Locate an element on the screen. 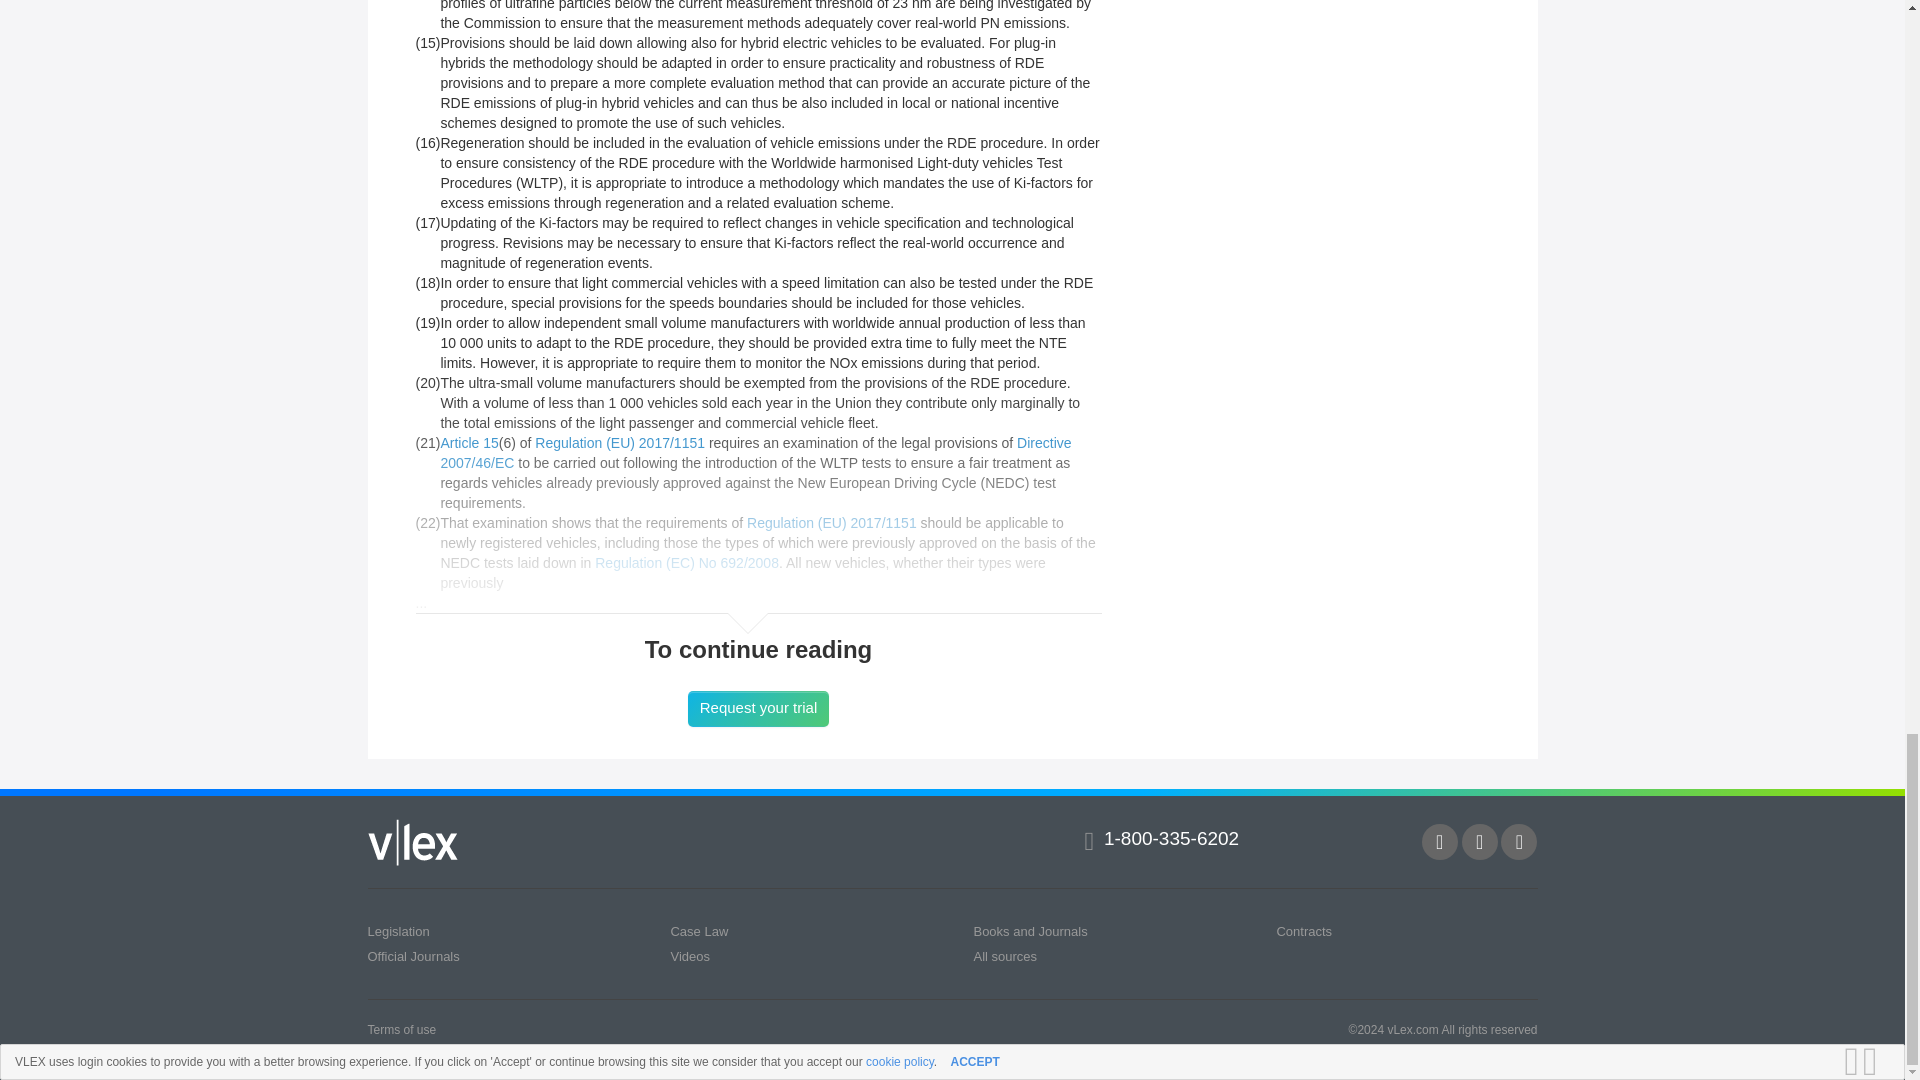 This screenshot has width=1920, height=1080. Contracts is located at coordinates (1304, 931).